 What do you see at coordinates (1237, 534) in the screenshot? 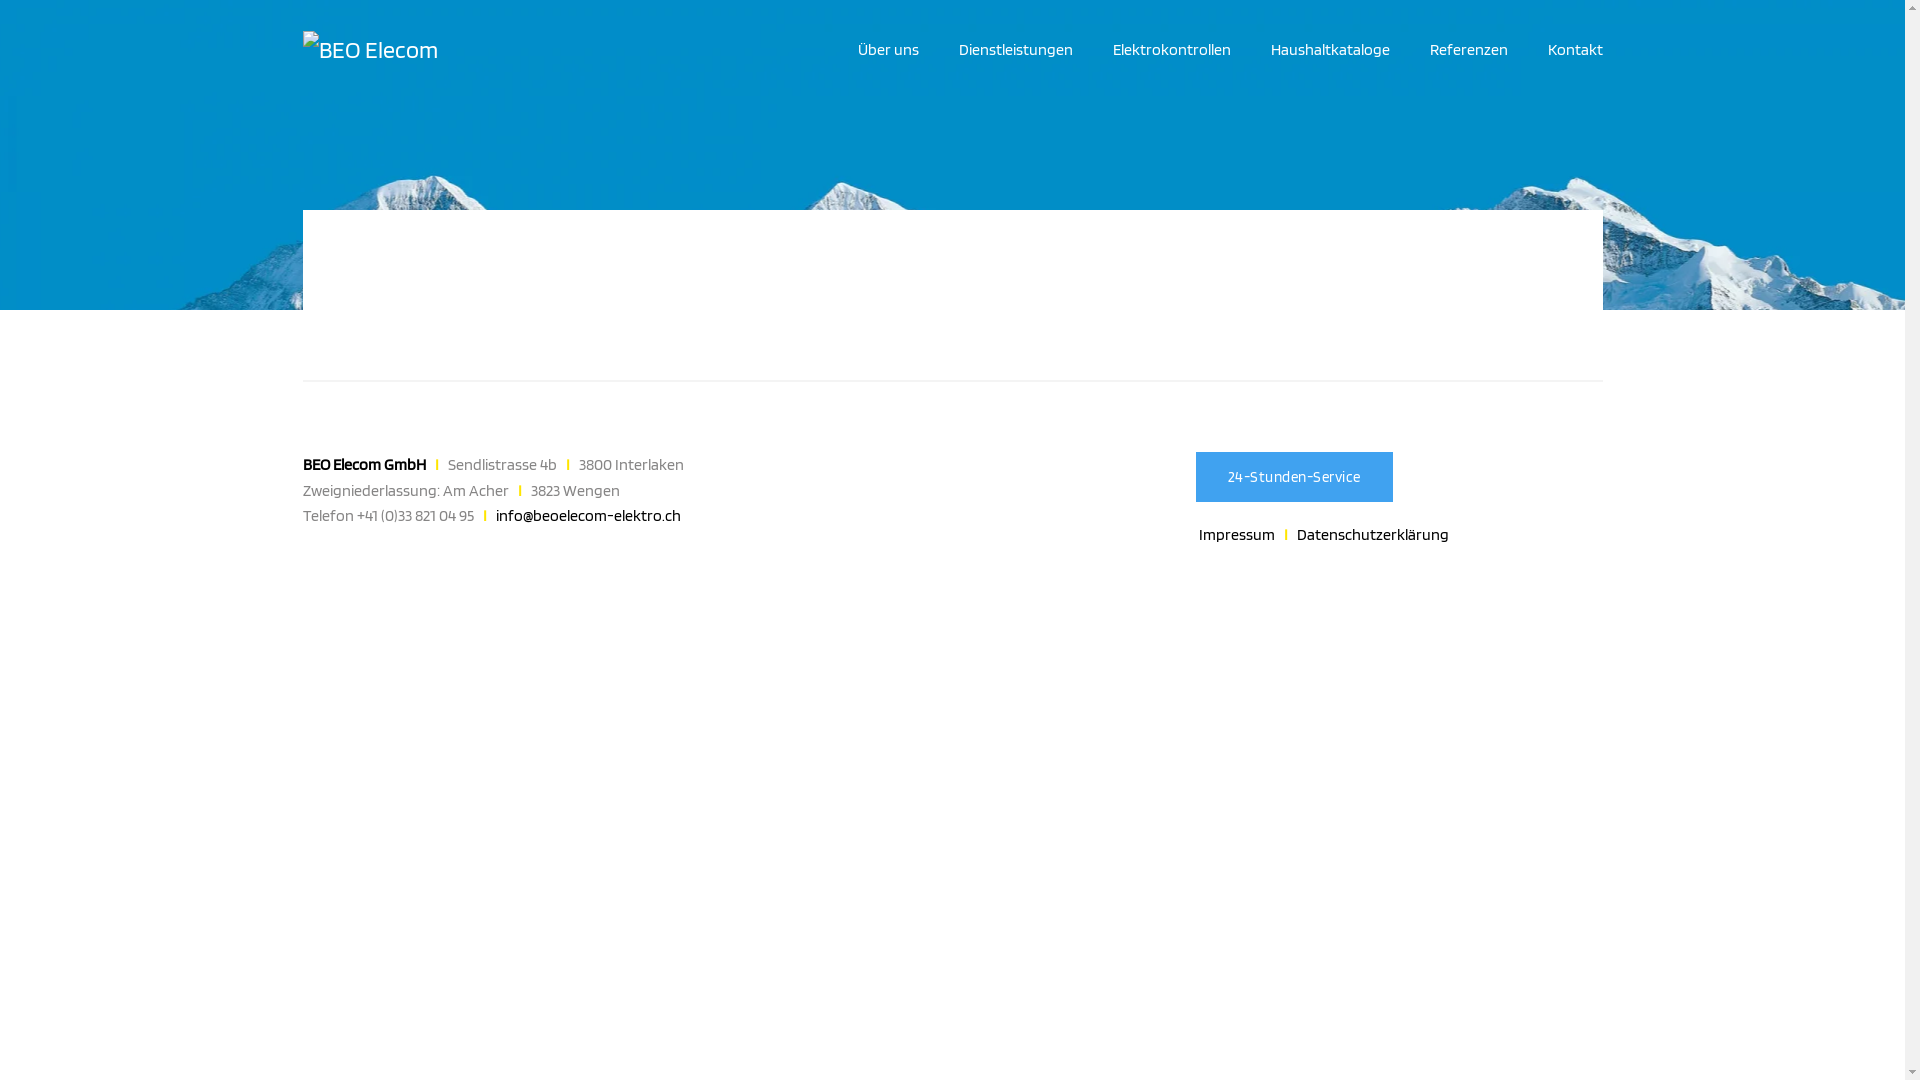
I see `Impressum` at bounding box center [1237, 534].